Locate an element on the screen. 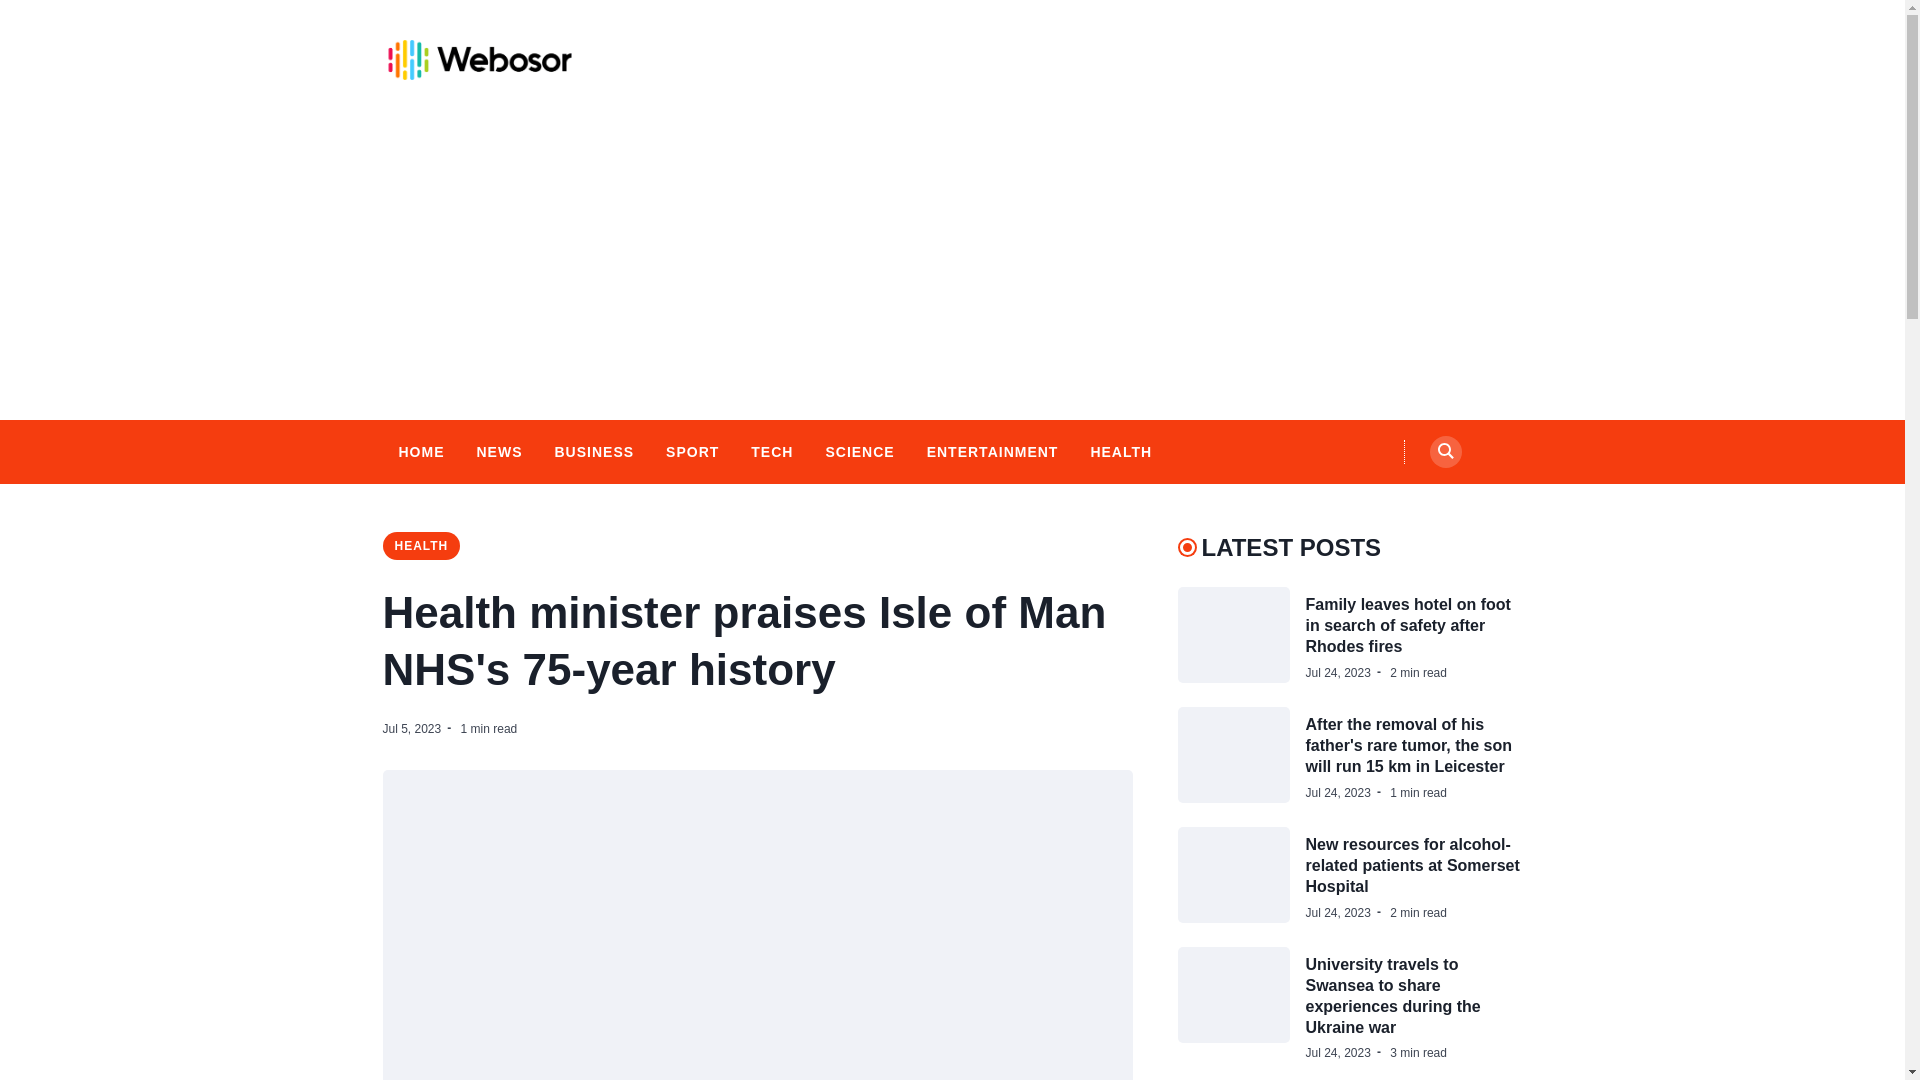 This screenshot has height=1080, width=1920. BUSINESS is located at coordinates (593, 452).